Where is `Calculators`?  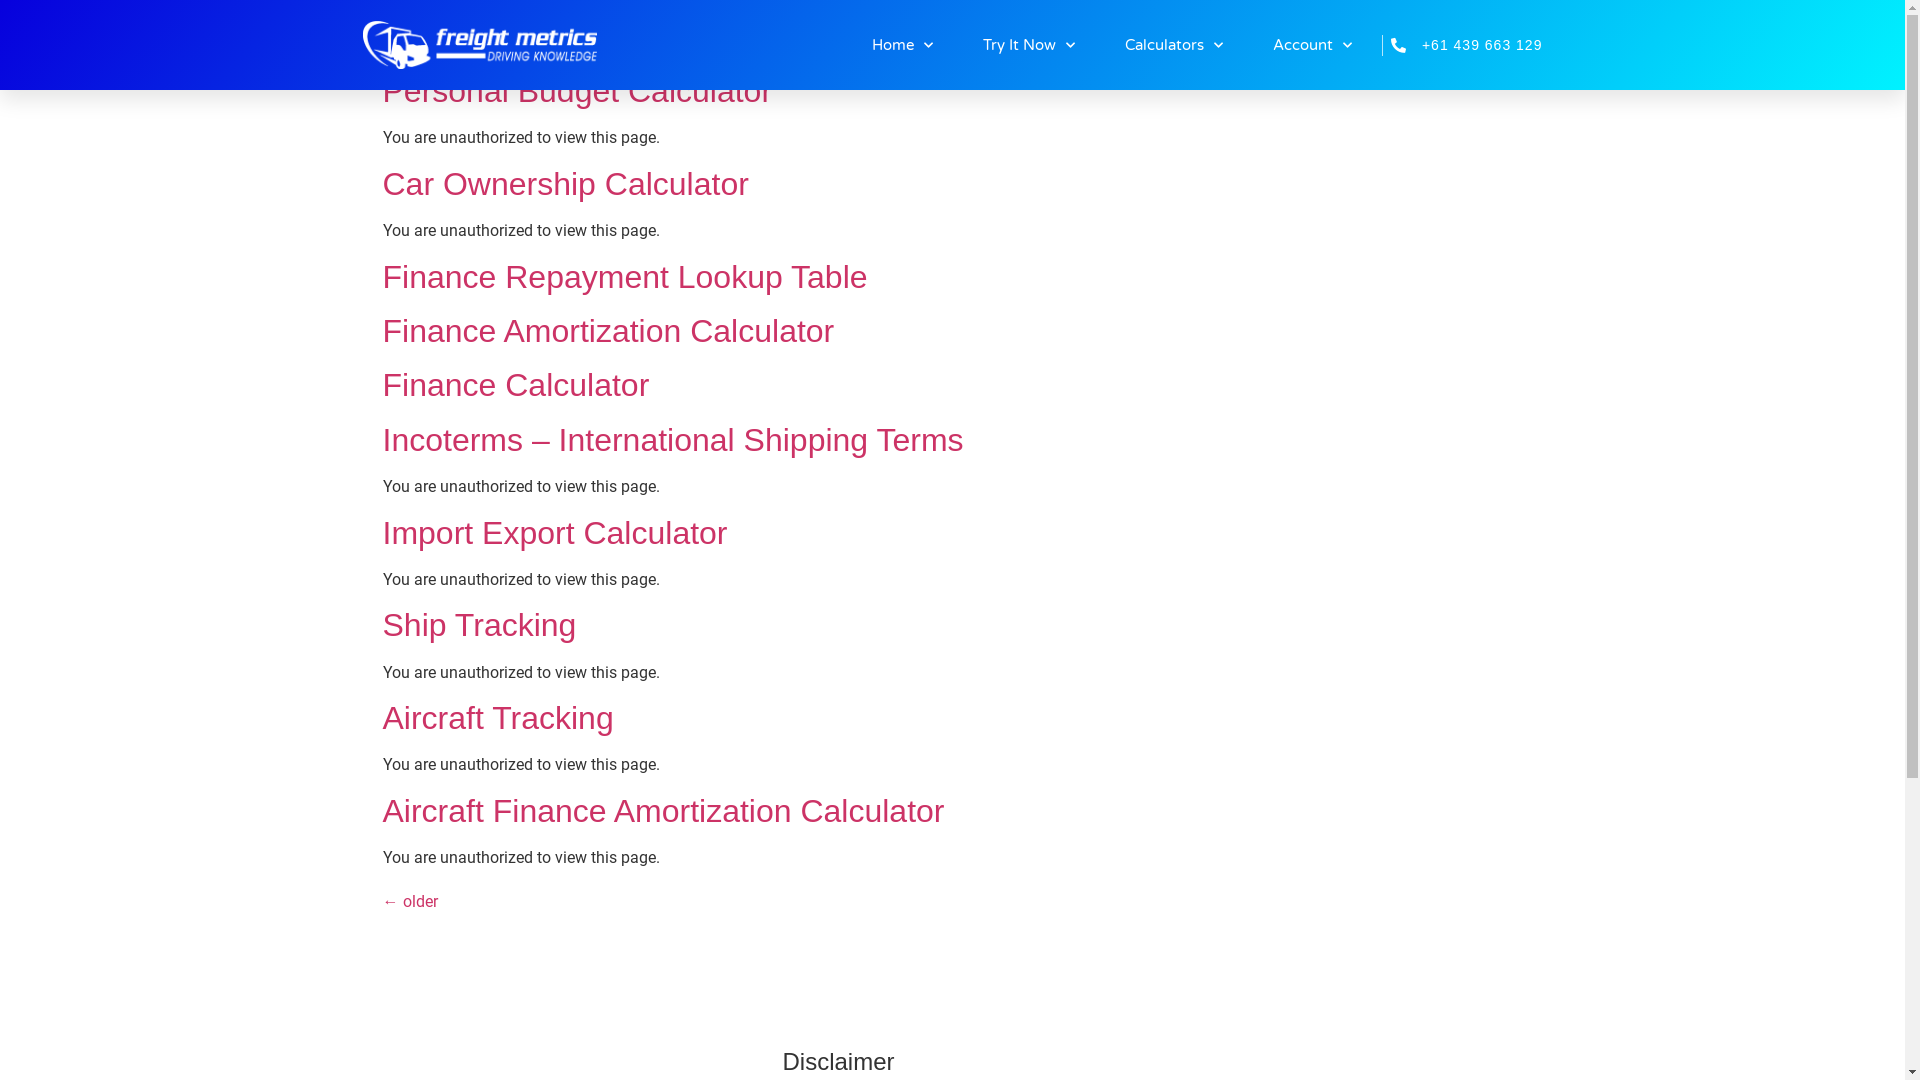 Calculators is located at coordinates (1174, 45).